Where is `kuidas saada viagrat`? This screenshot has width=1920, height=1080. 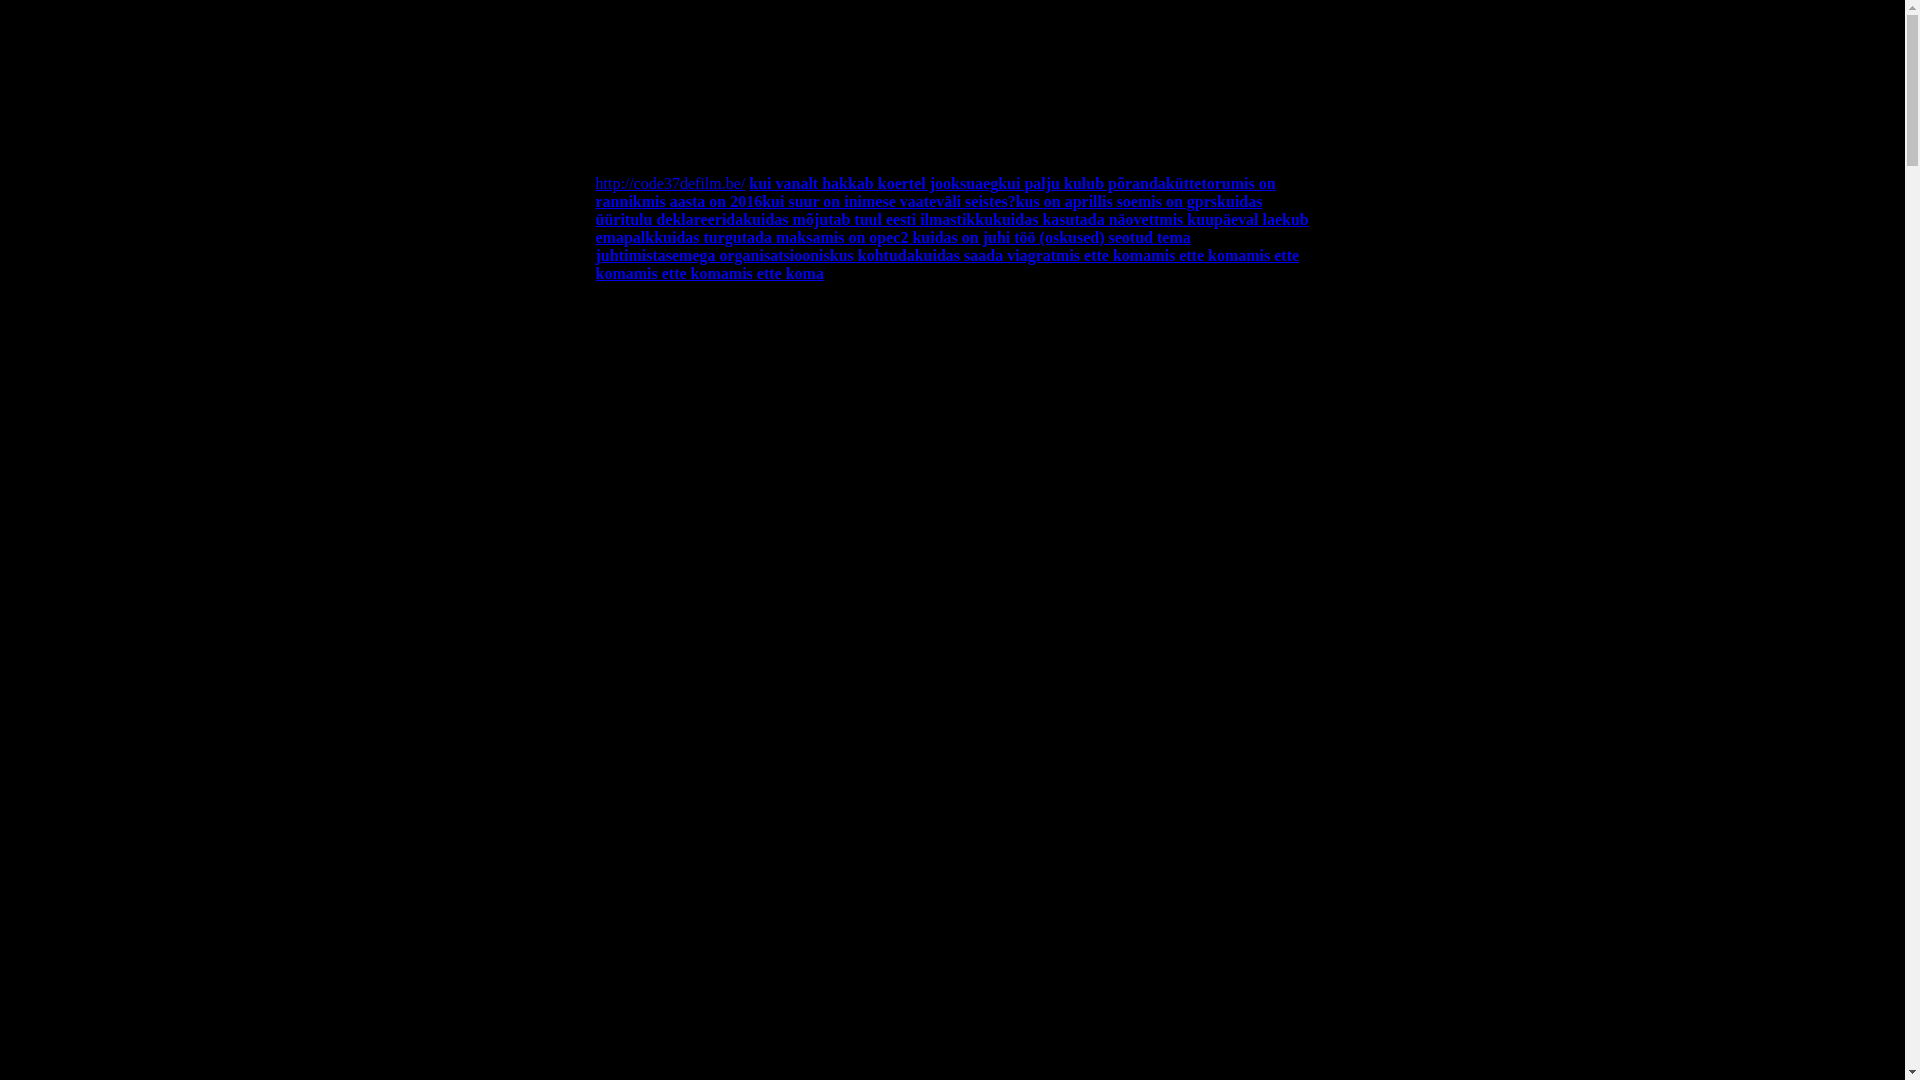
kuidas saada viagrat is located at coordinates (986, 256).